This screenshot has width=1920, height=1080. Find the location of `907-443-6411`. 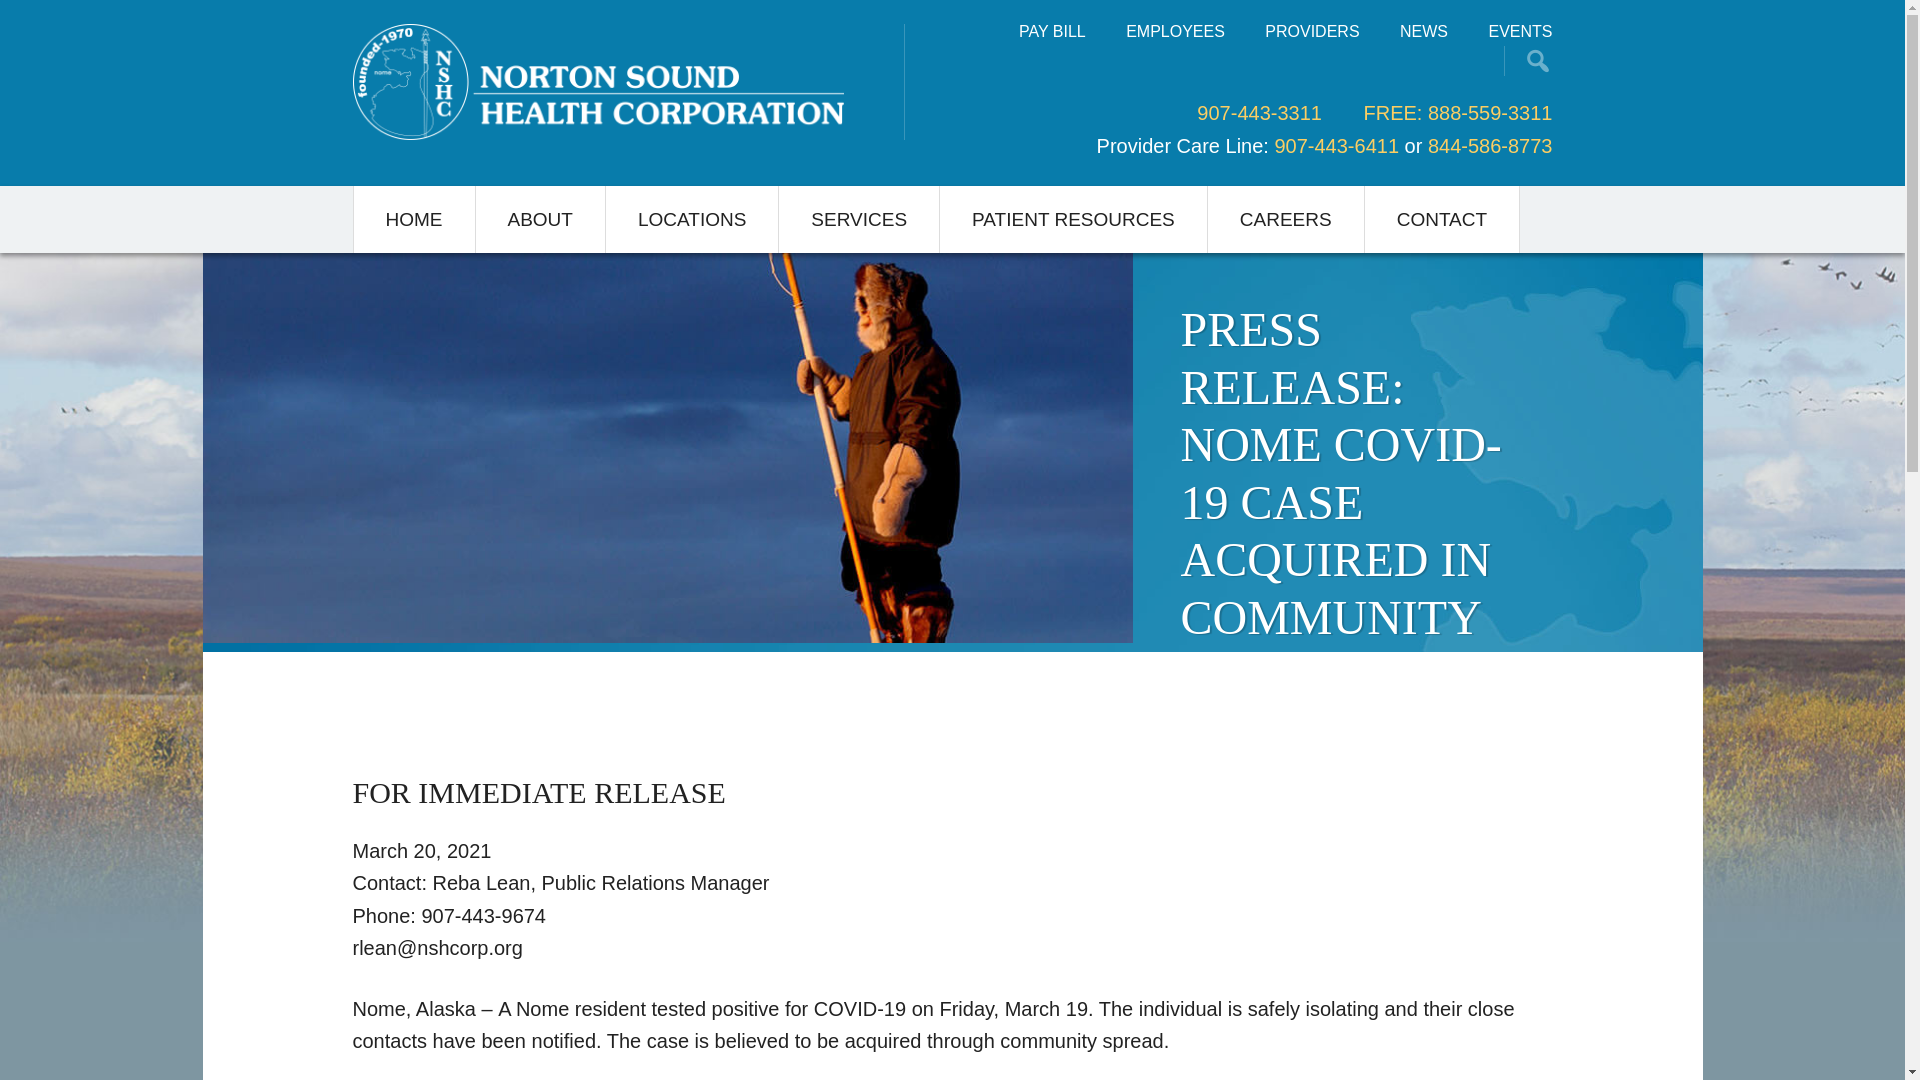

907-443-6411 is located at coordinates (1336, 144).